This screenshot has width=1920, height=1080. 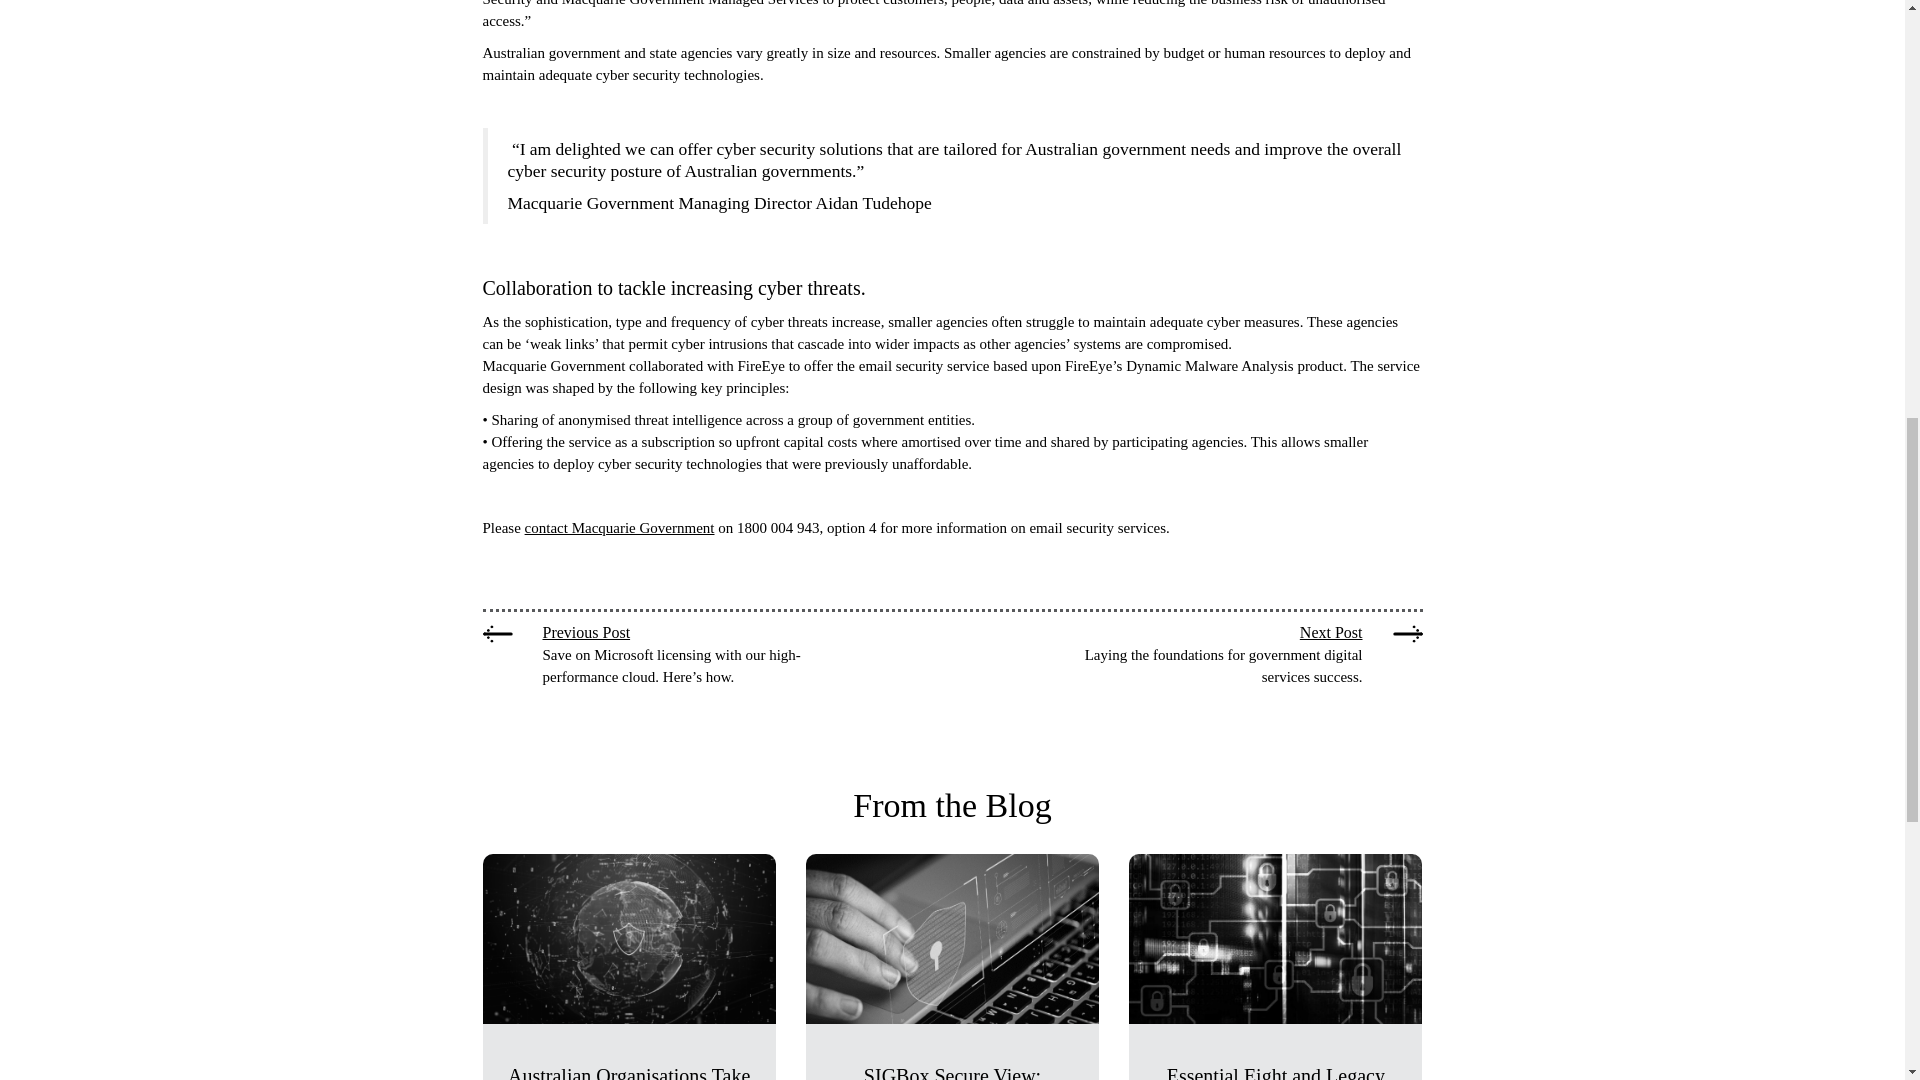 I want to click on SIGBox 1, so click(x=952, y=938).